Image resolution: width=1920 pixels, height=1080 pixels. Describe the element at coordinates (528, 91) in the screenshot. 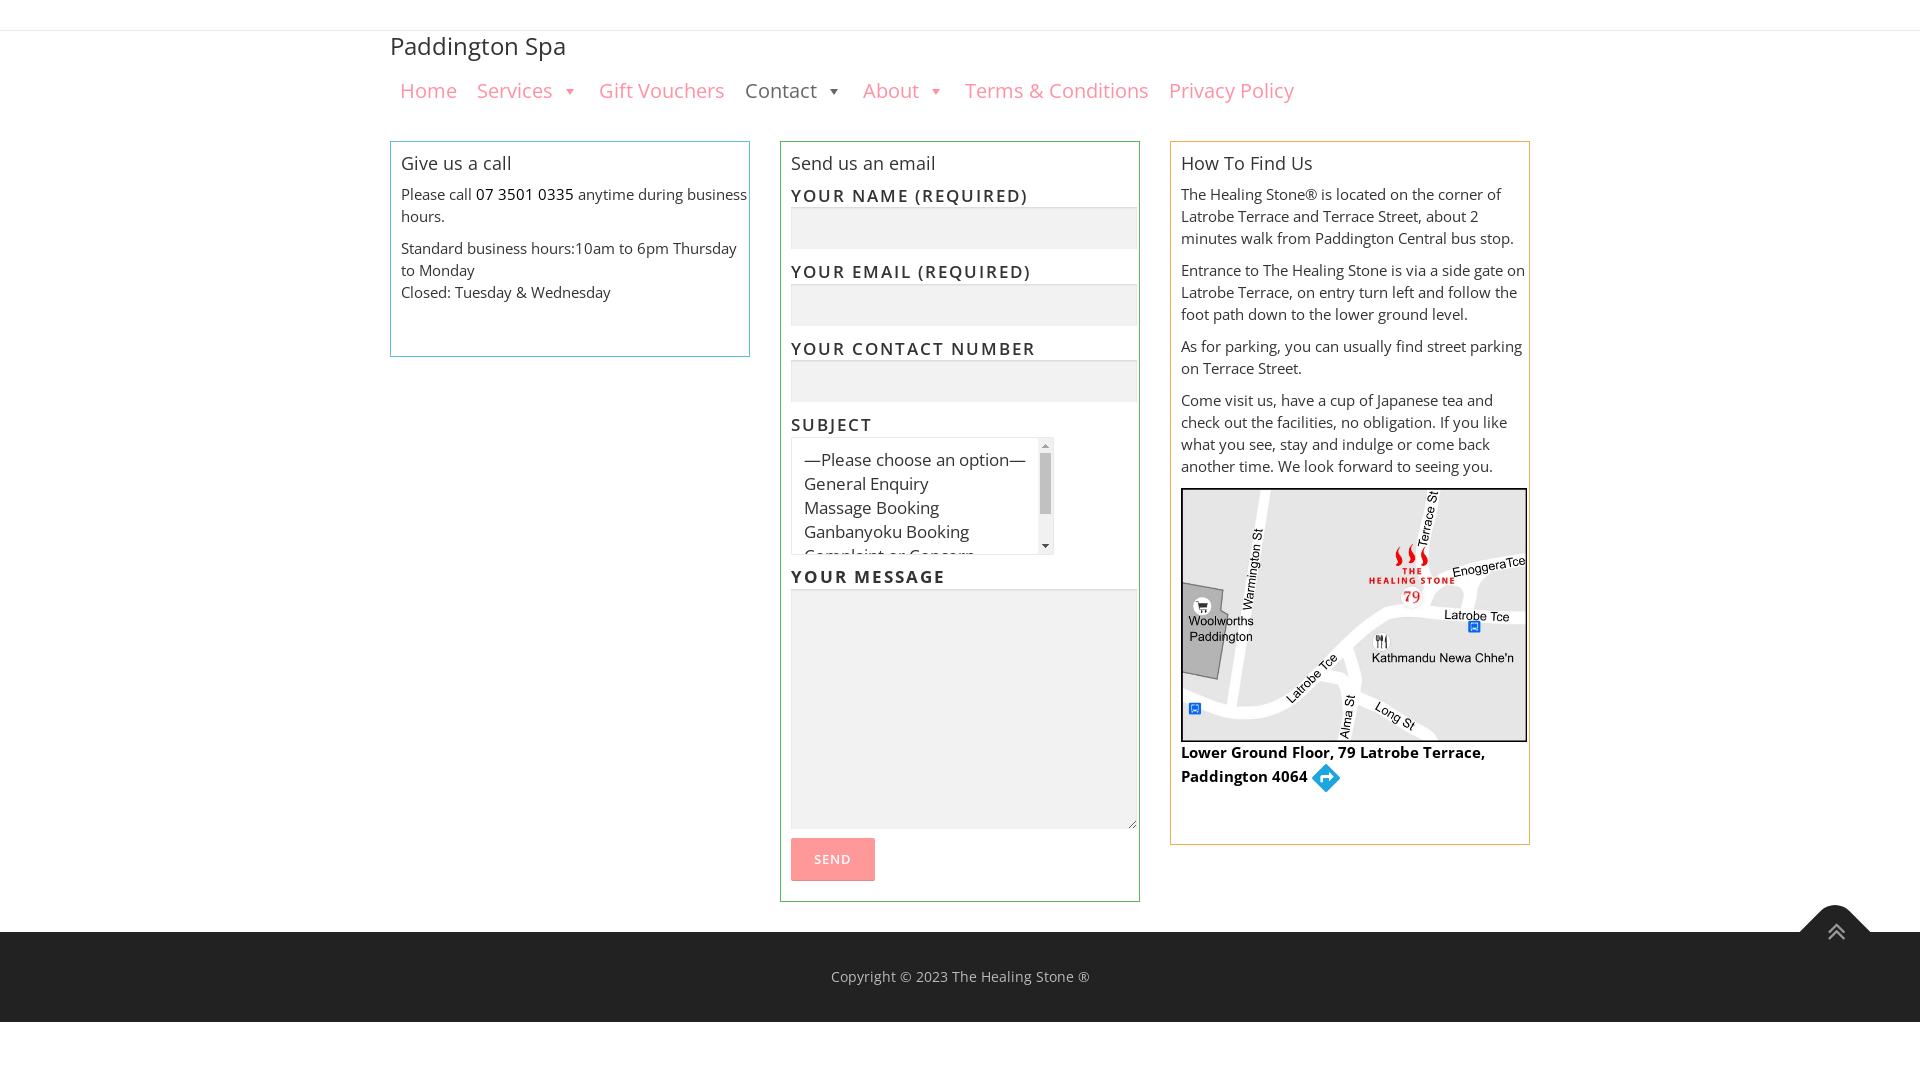

I see `Services` at that location.